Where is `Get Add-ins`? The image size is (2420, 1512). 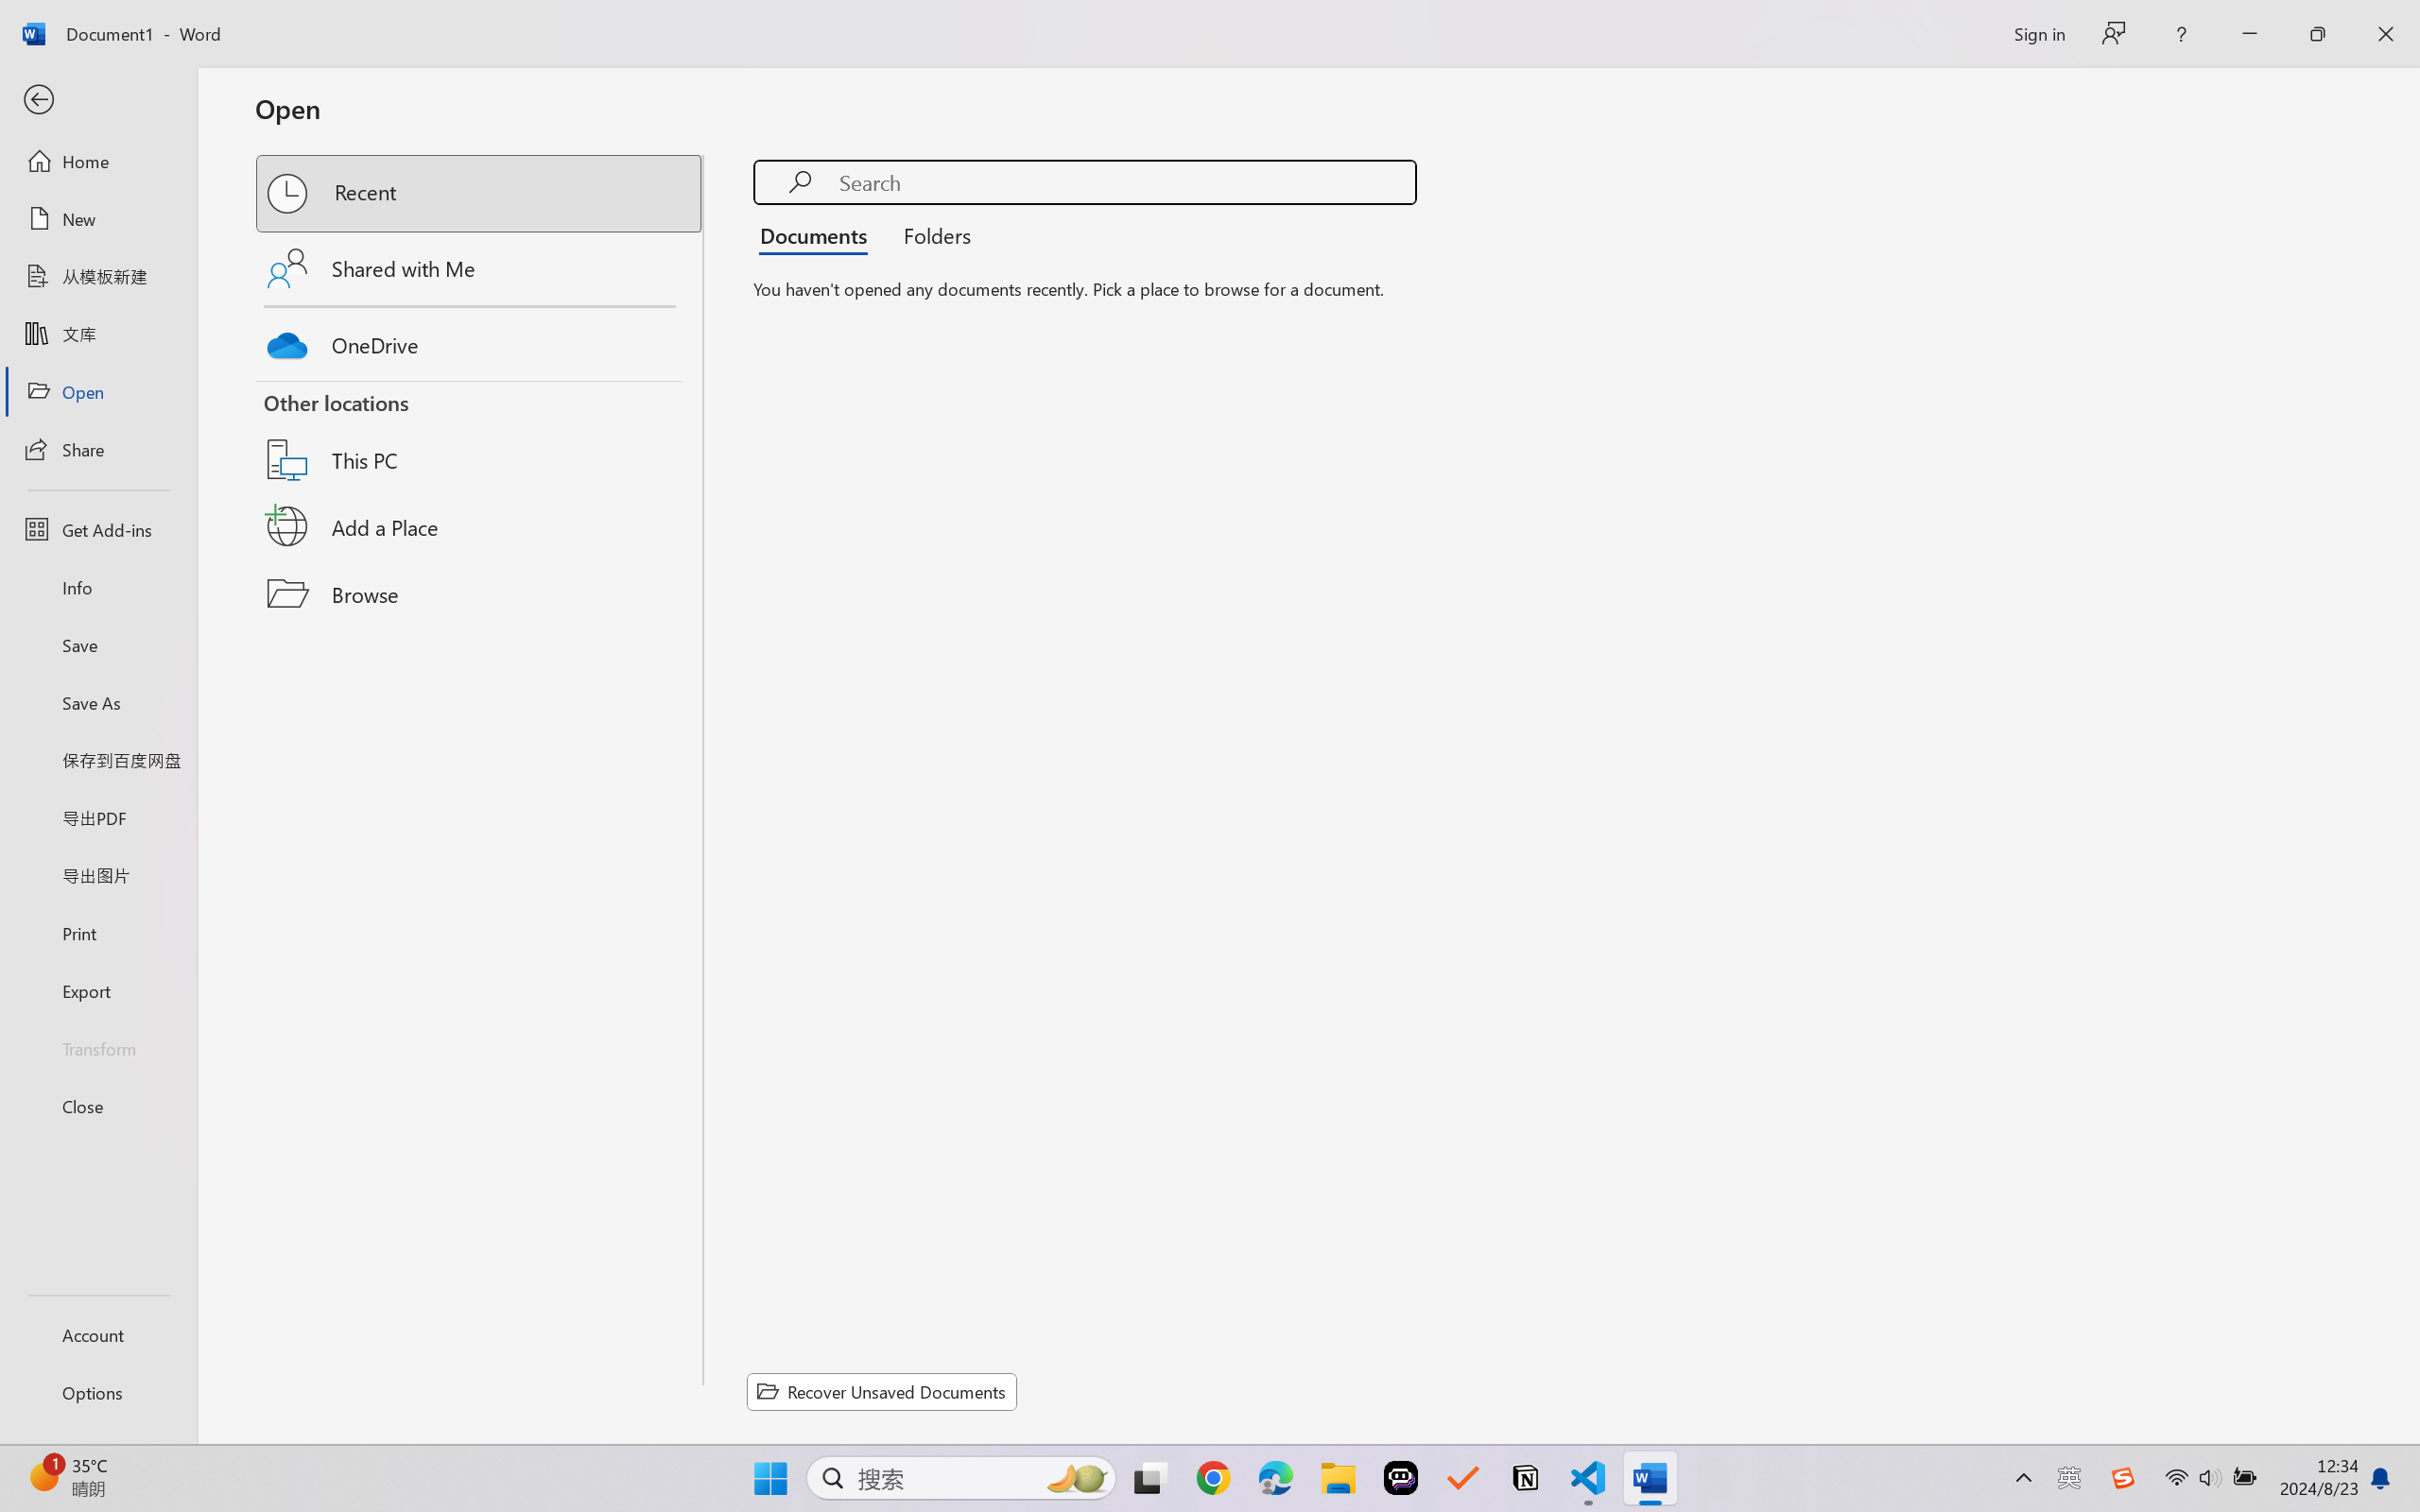 Get Add-ins is located at coordinates (98, 529).